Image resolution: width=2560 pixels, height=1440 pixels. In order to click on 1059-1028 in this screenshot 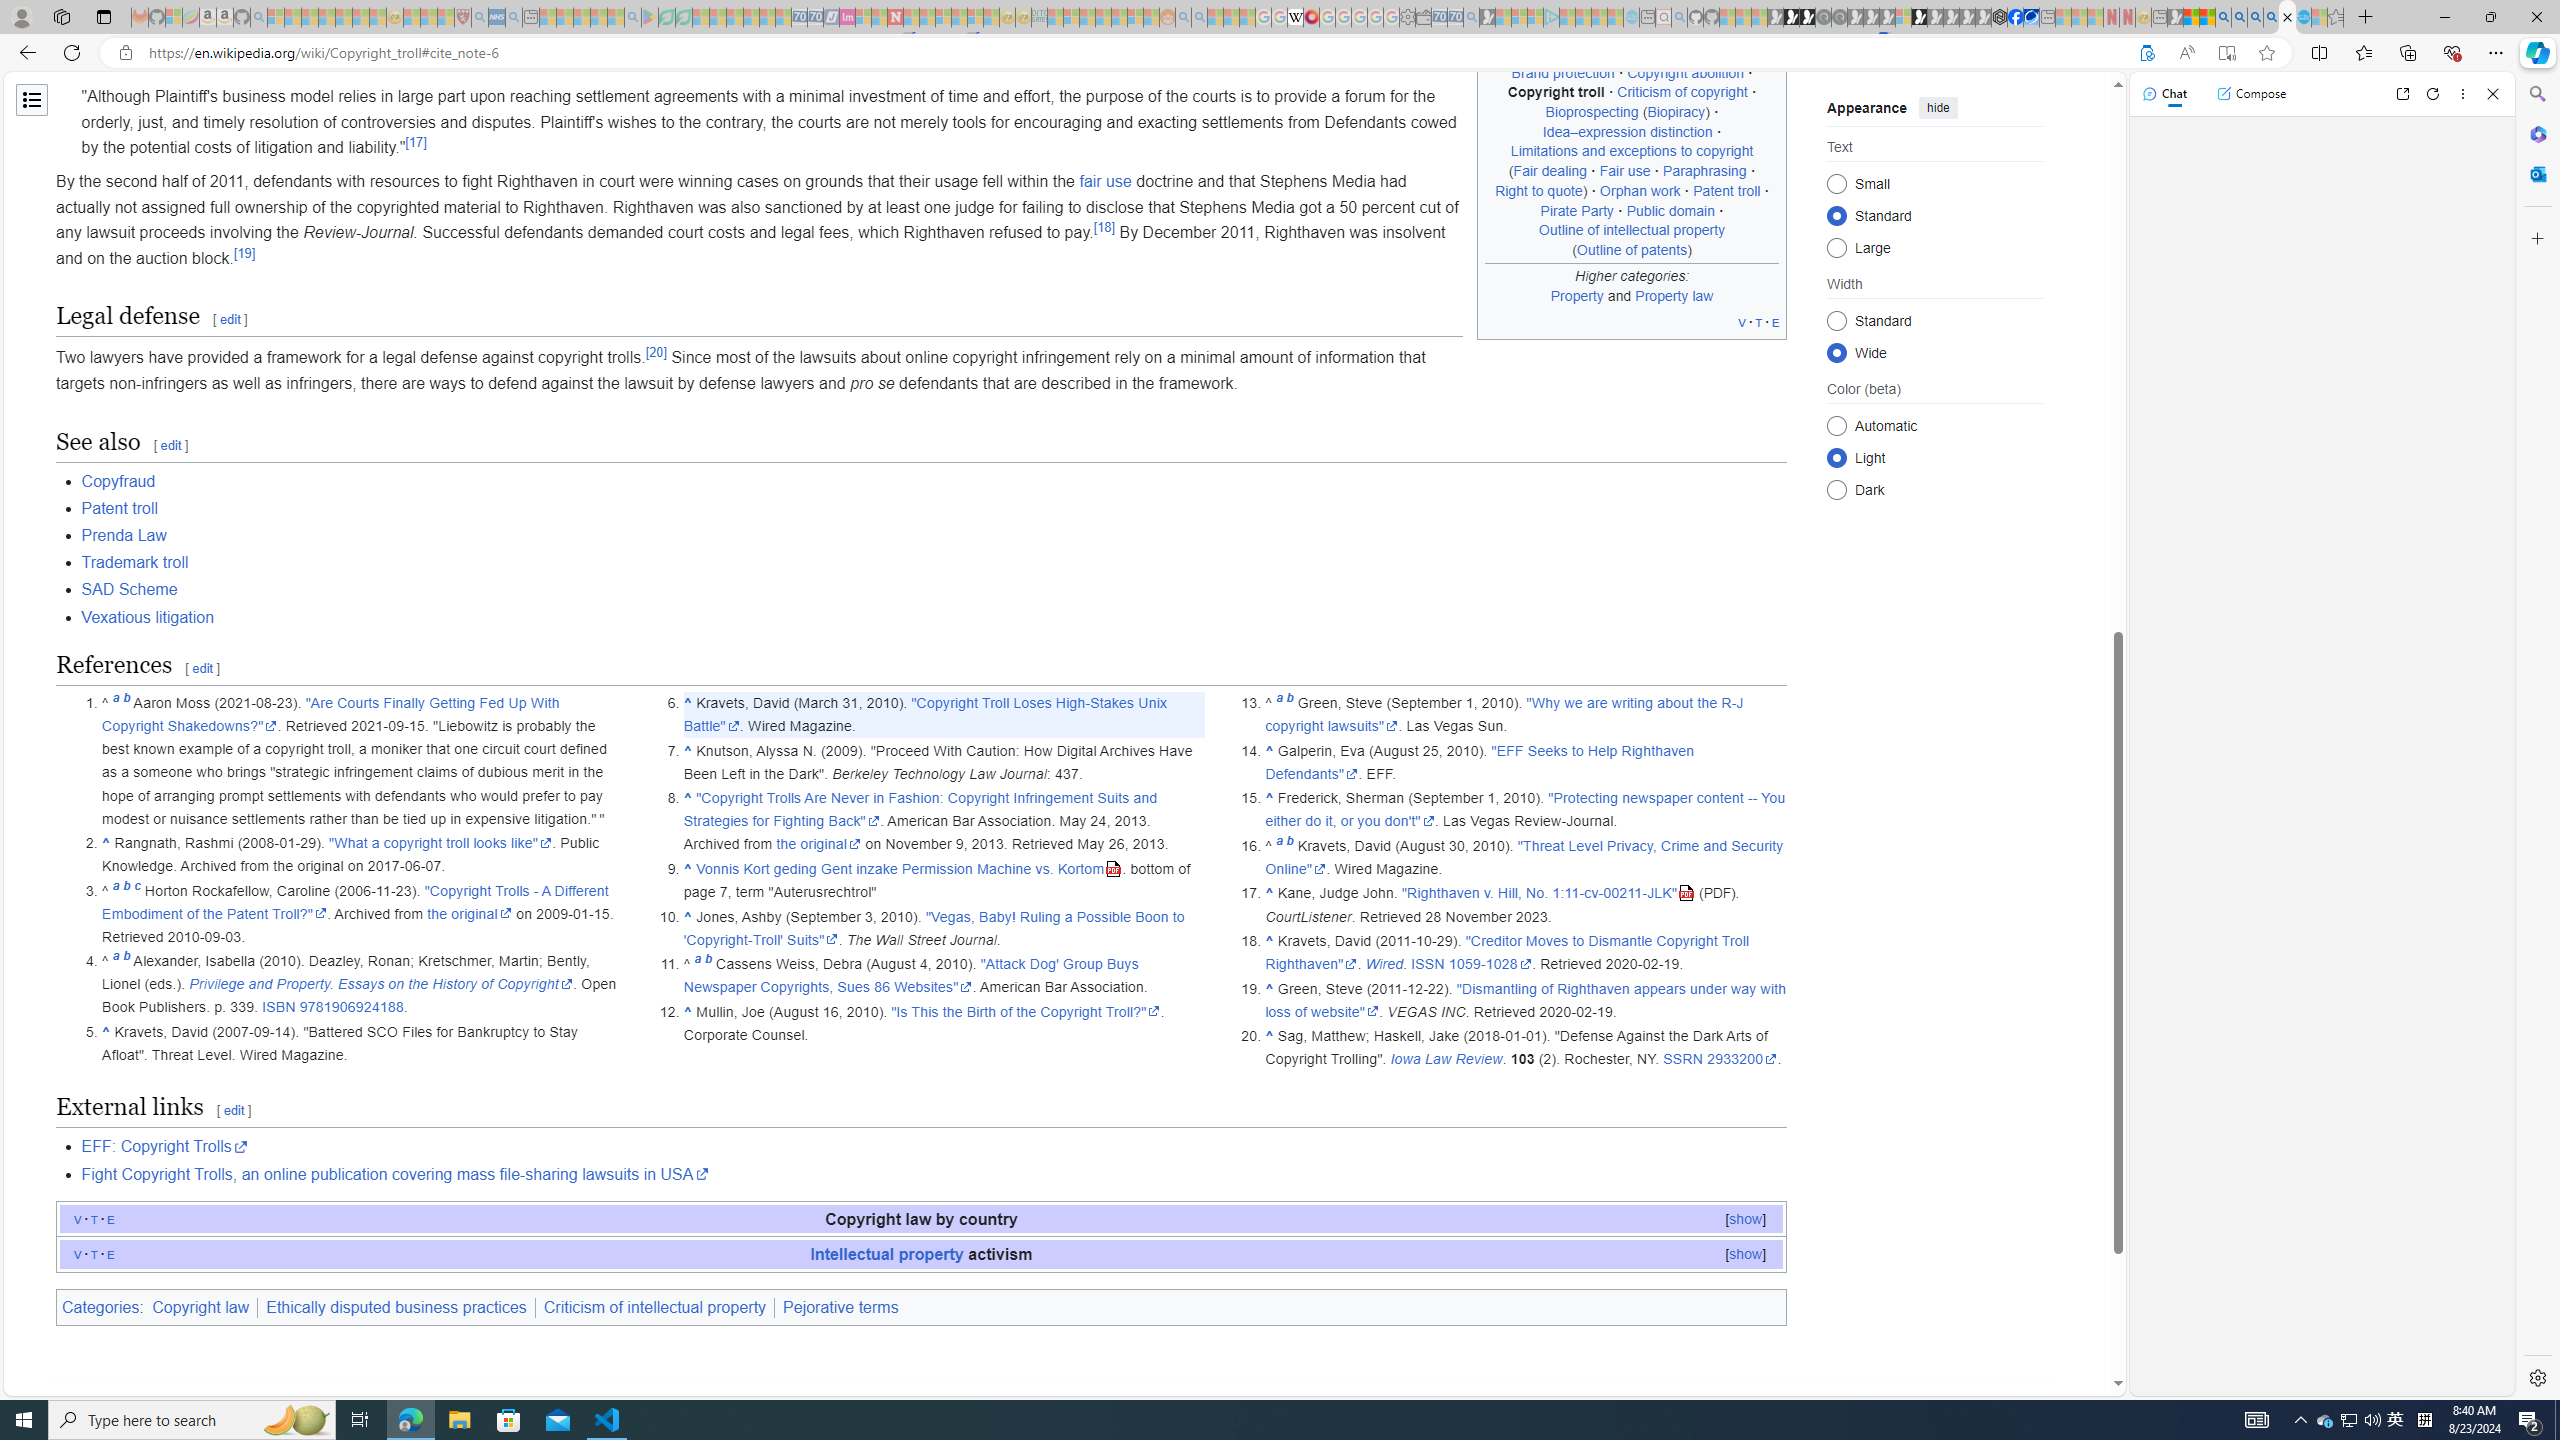, I will do `click(1490, 964)`.